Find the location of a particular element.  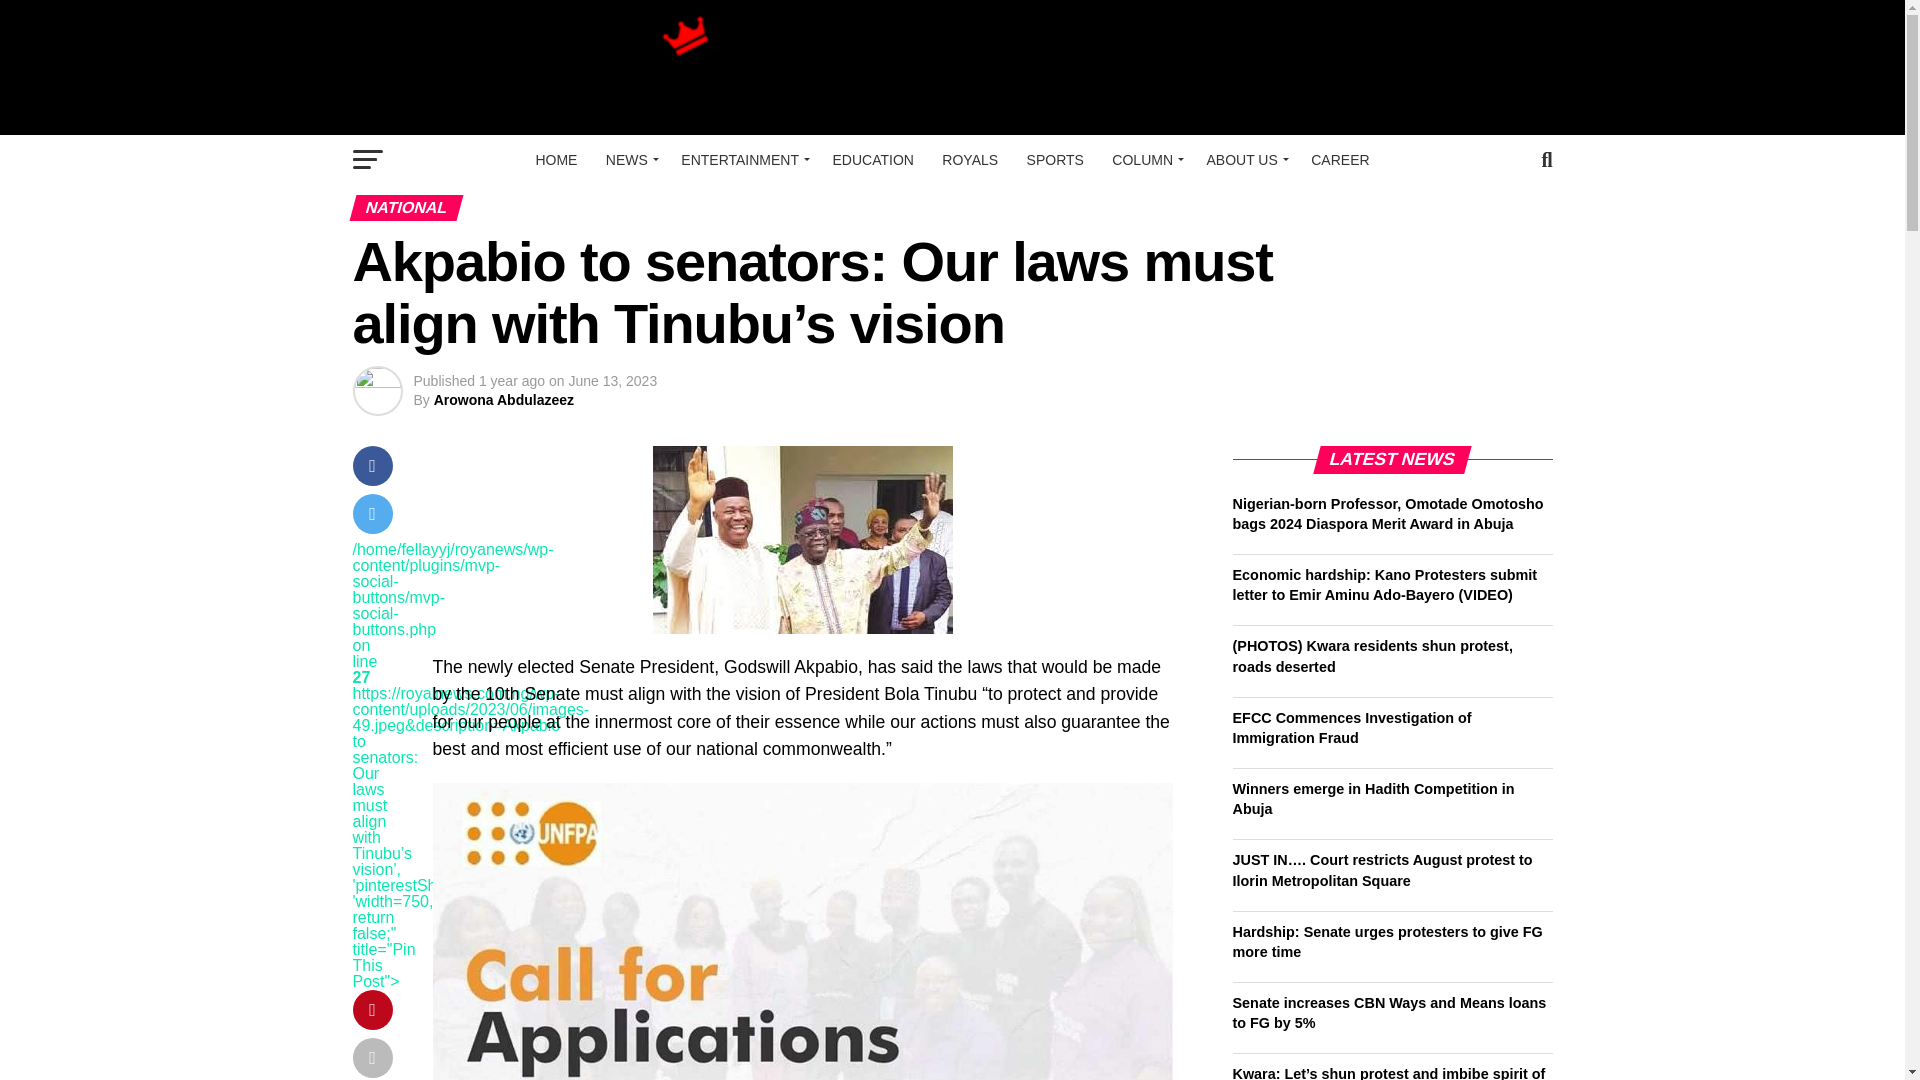

HOME is located at coordinates (556, 160).